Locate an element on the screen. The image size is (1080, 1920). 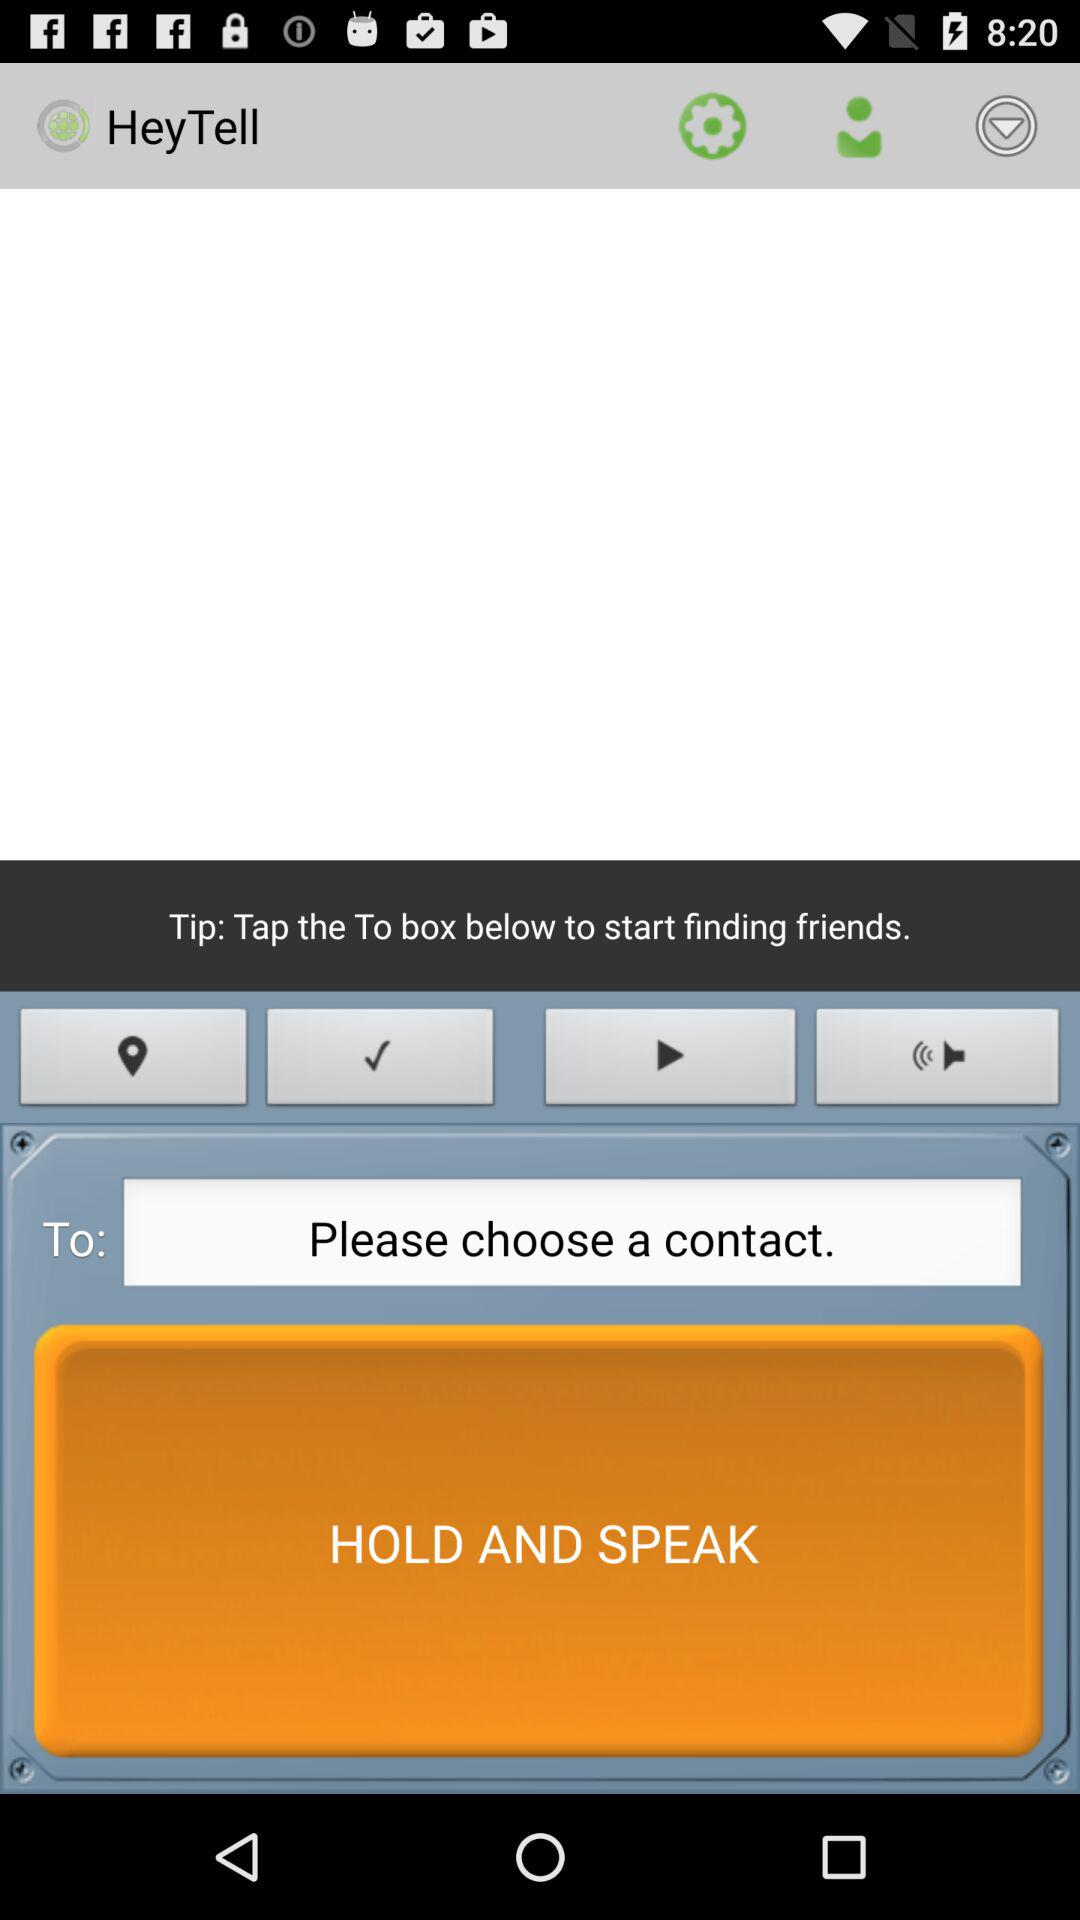
press the item below the tip tap the icon is located at coordinates (134, 1062).